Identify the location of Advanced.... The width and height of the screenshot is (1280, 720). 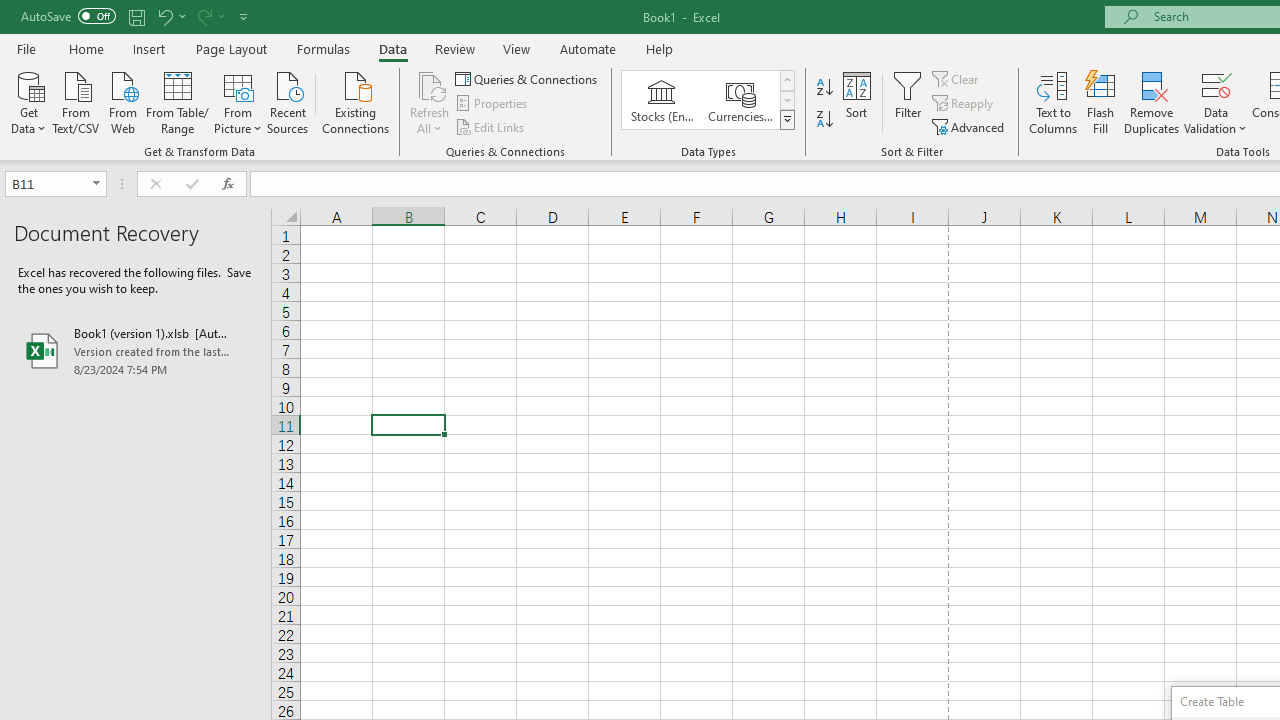
(970, 126).